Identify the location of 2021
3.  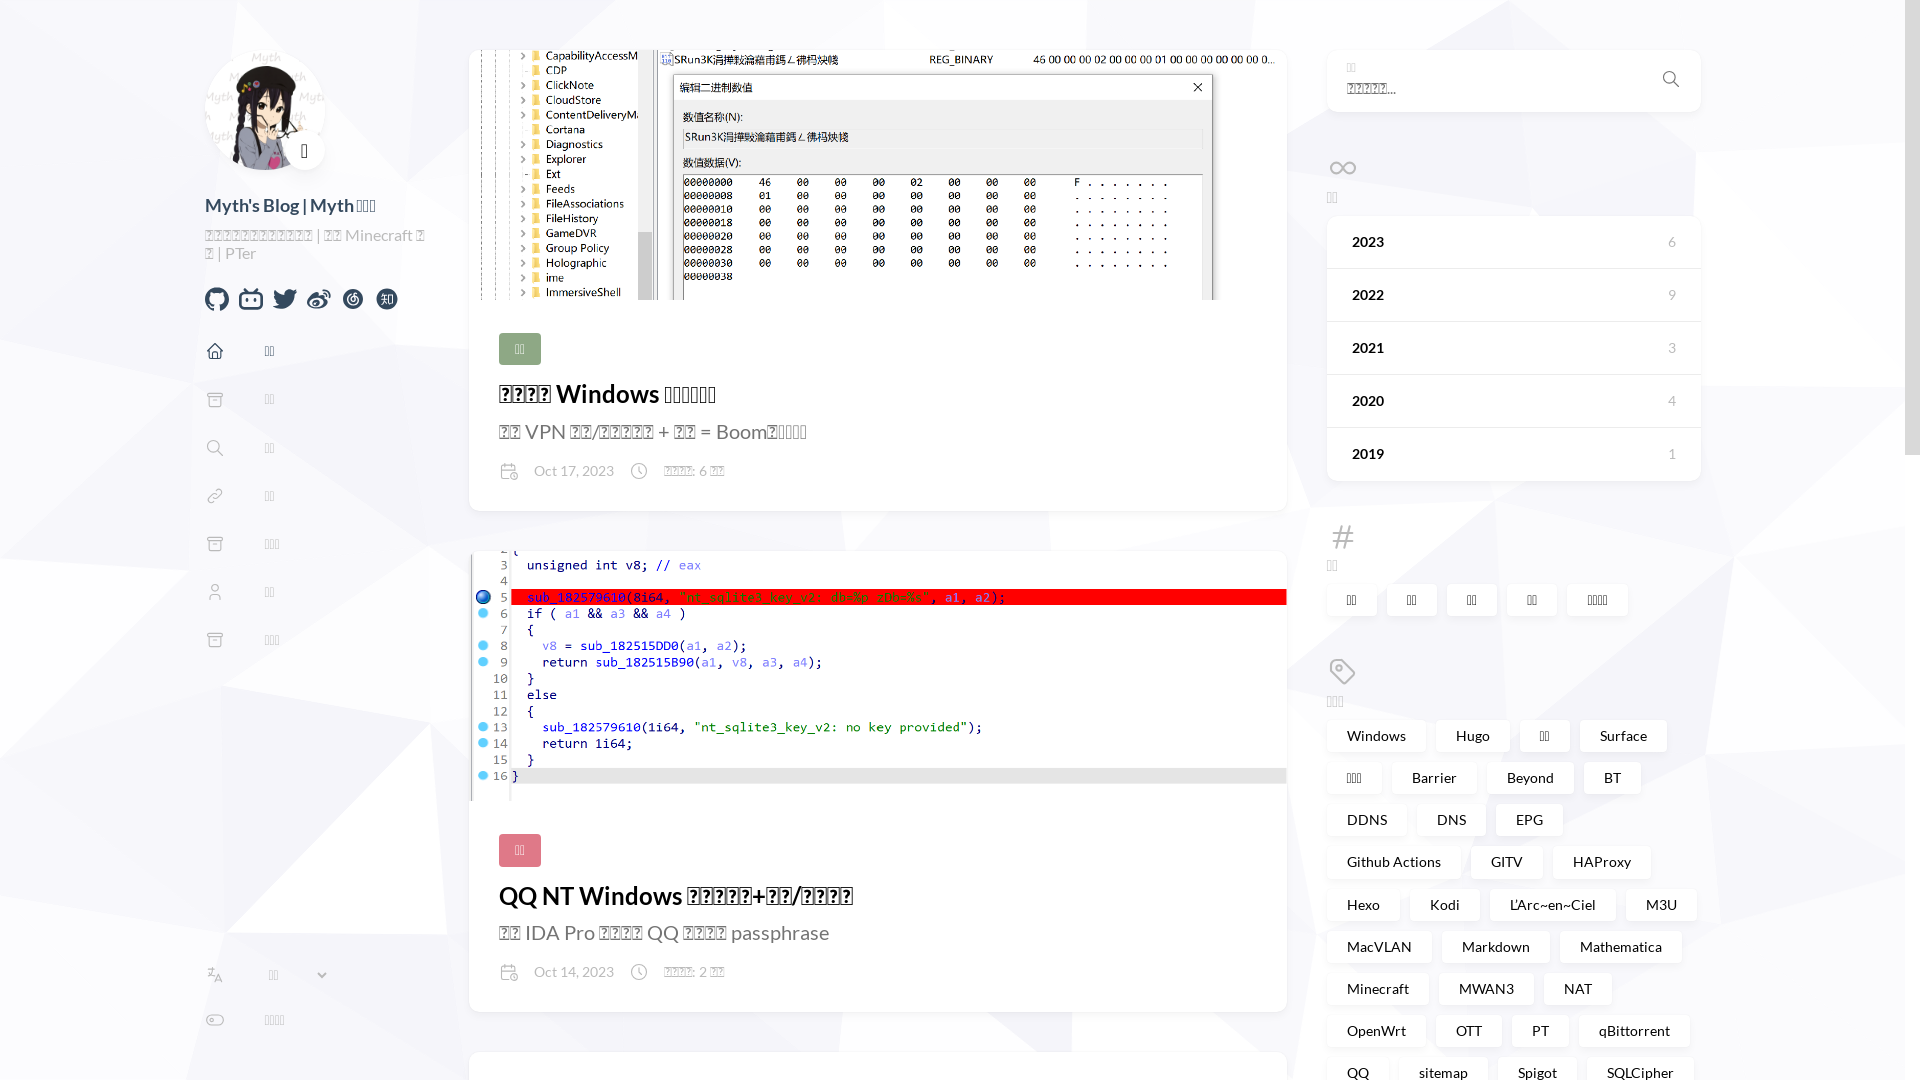
(1513, 348).